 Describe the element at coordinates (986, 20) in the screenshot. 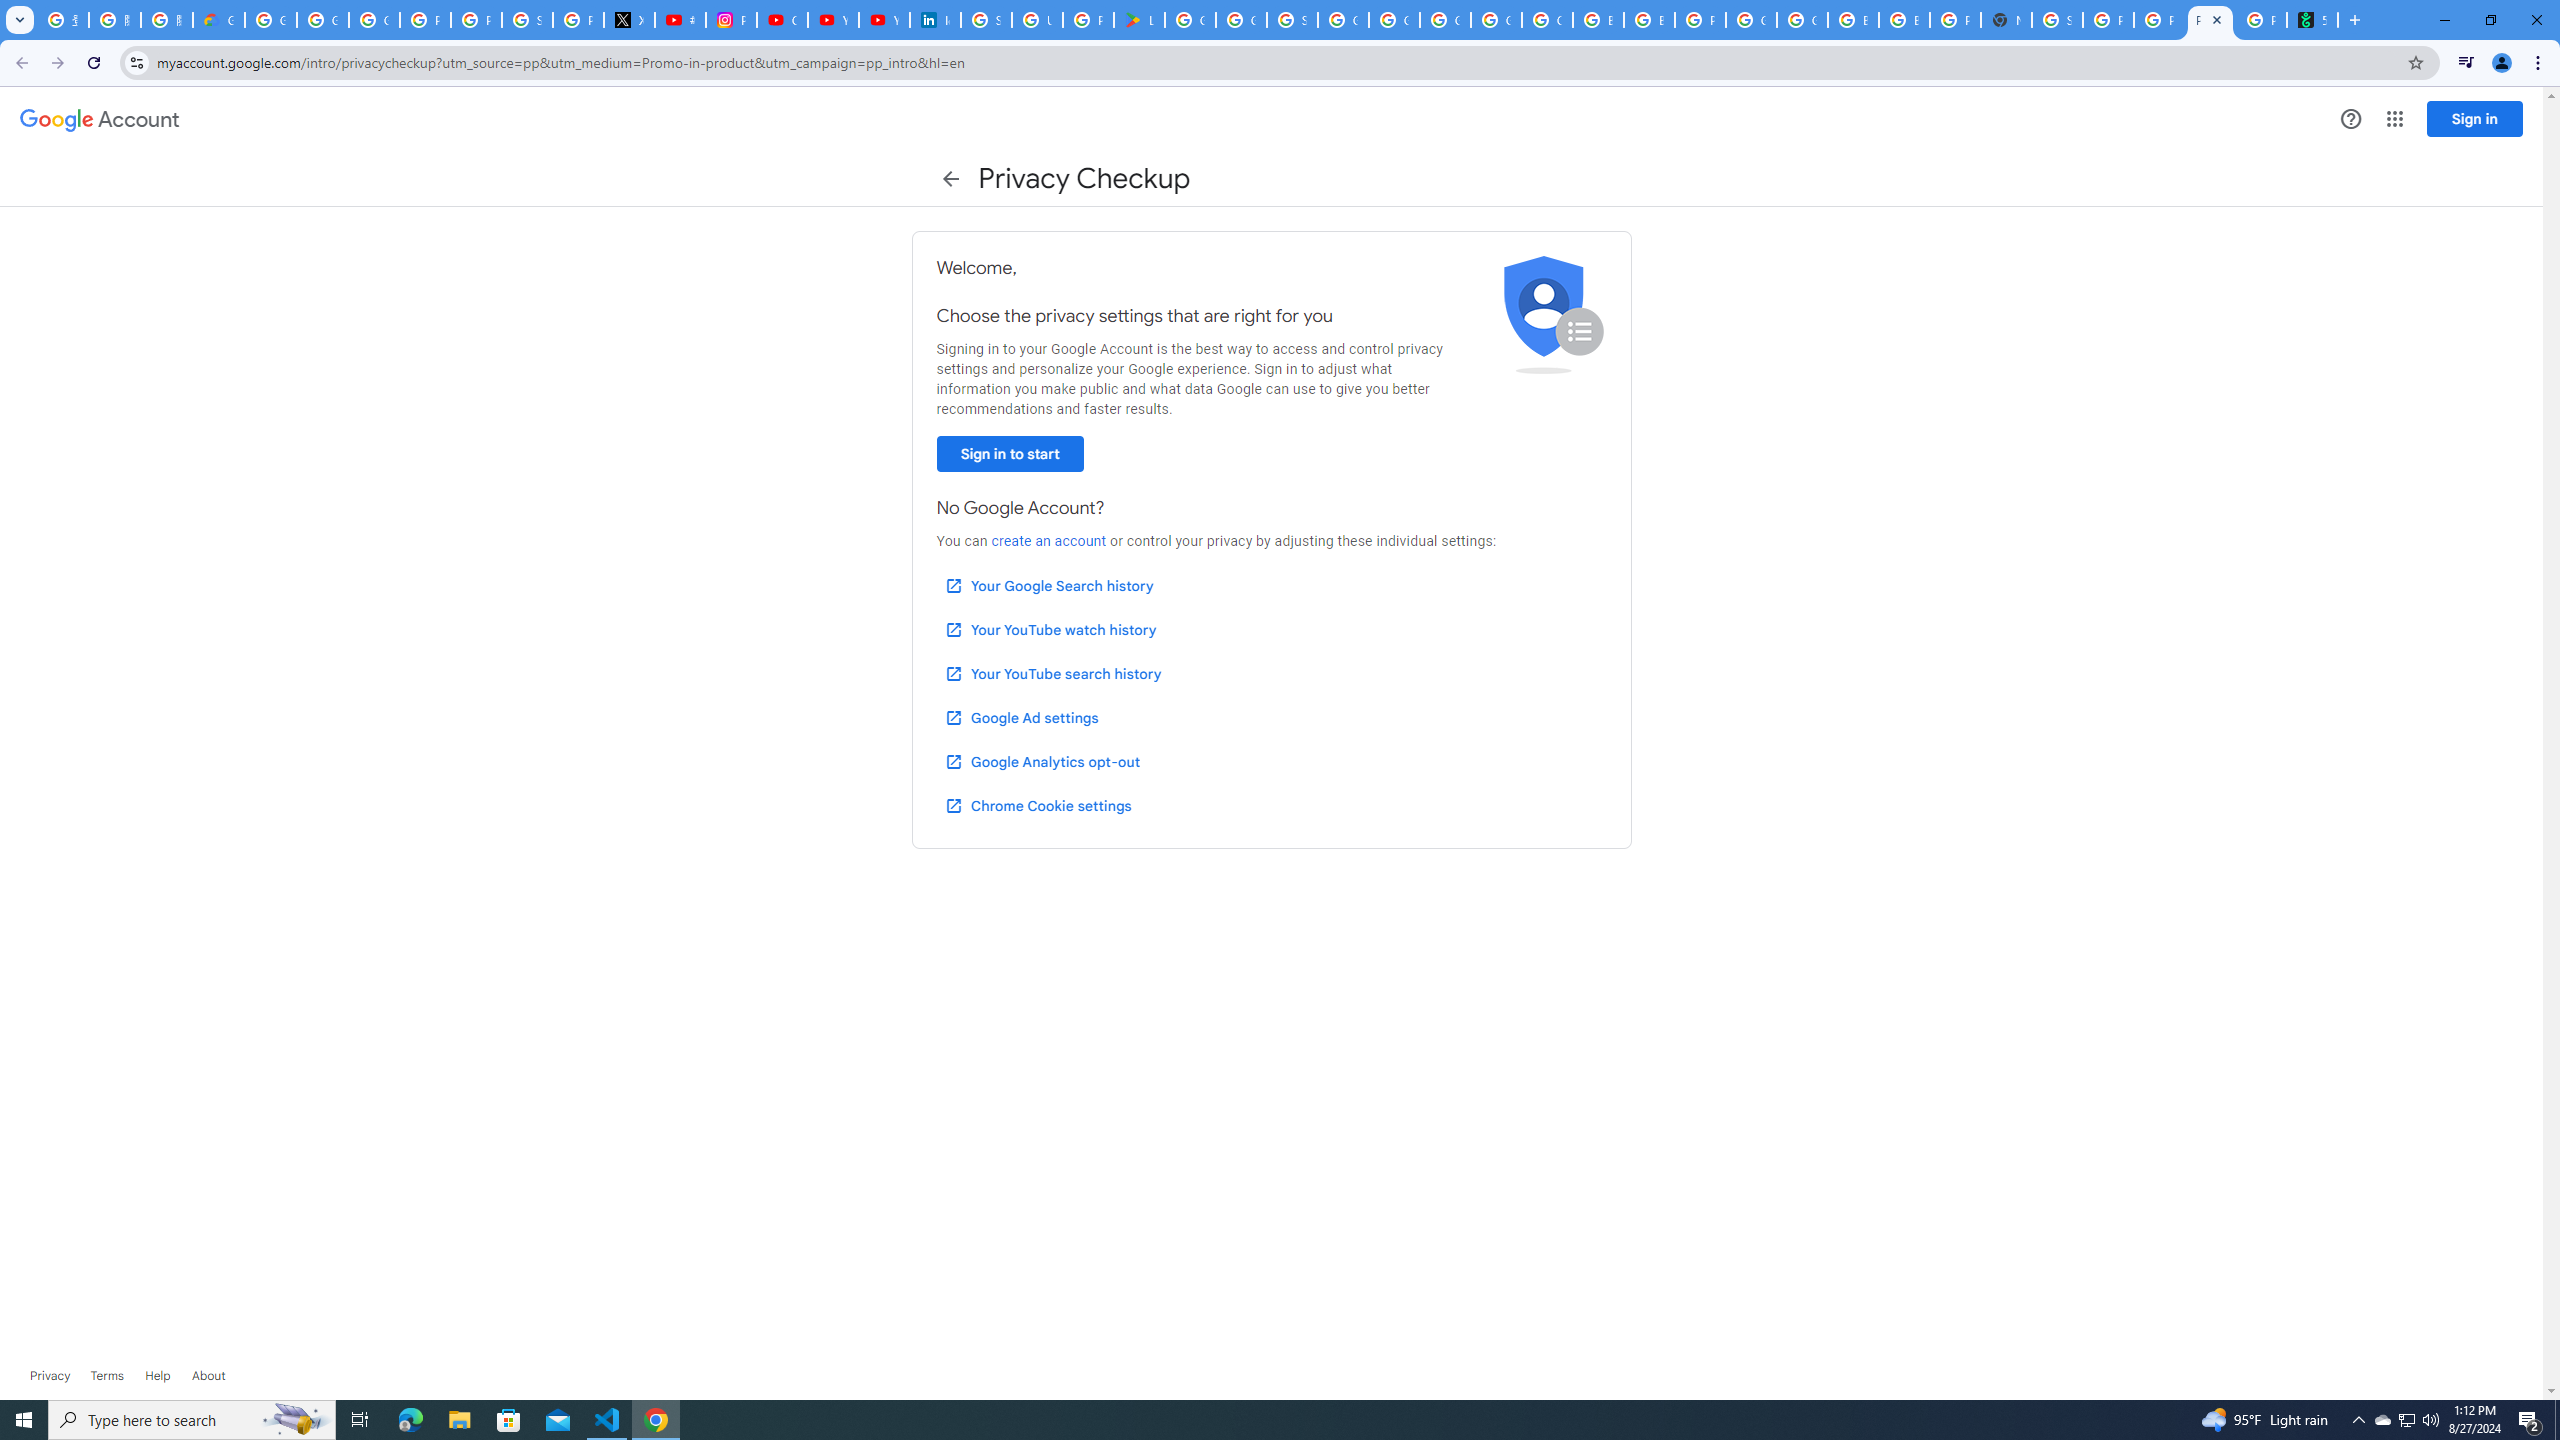

I see `Sign in - Google Accounts` at that location.